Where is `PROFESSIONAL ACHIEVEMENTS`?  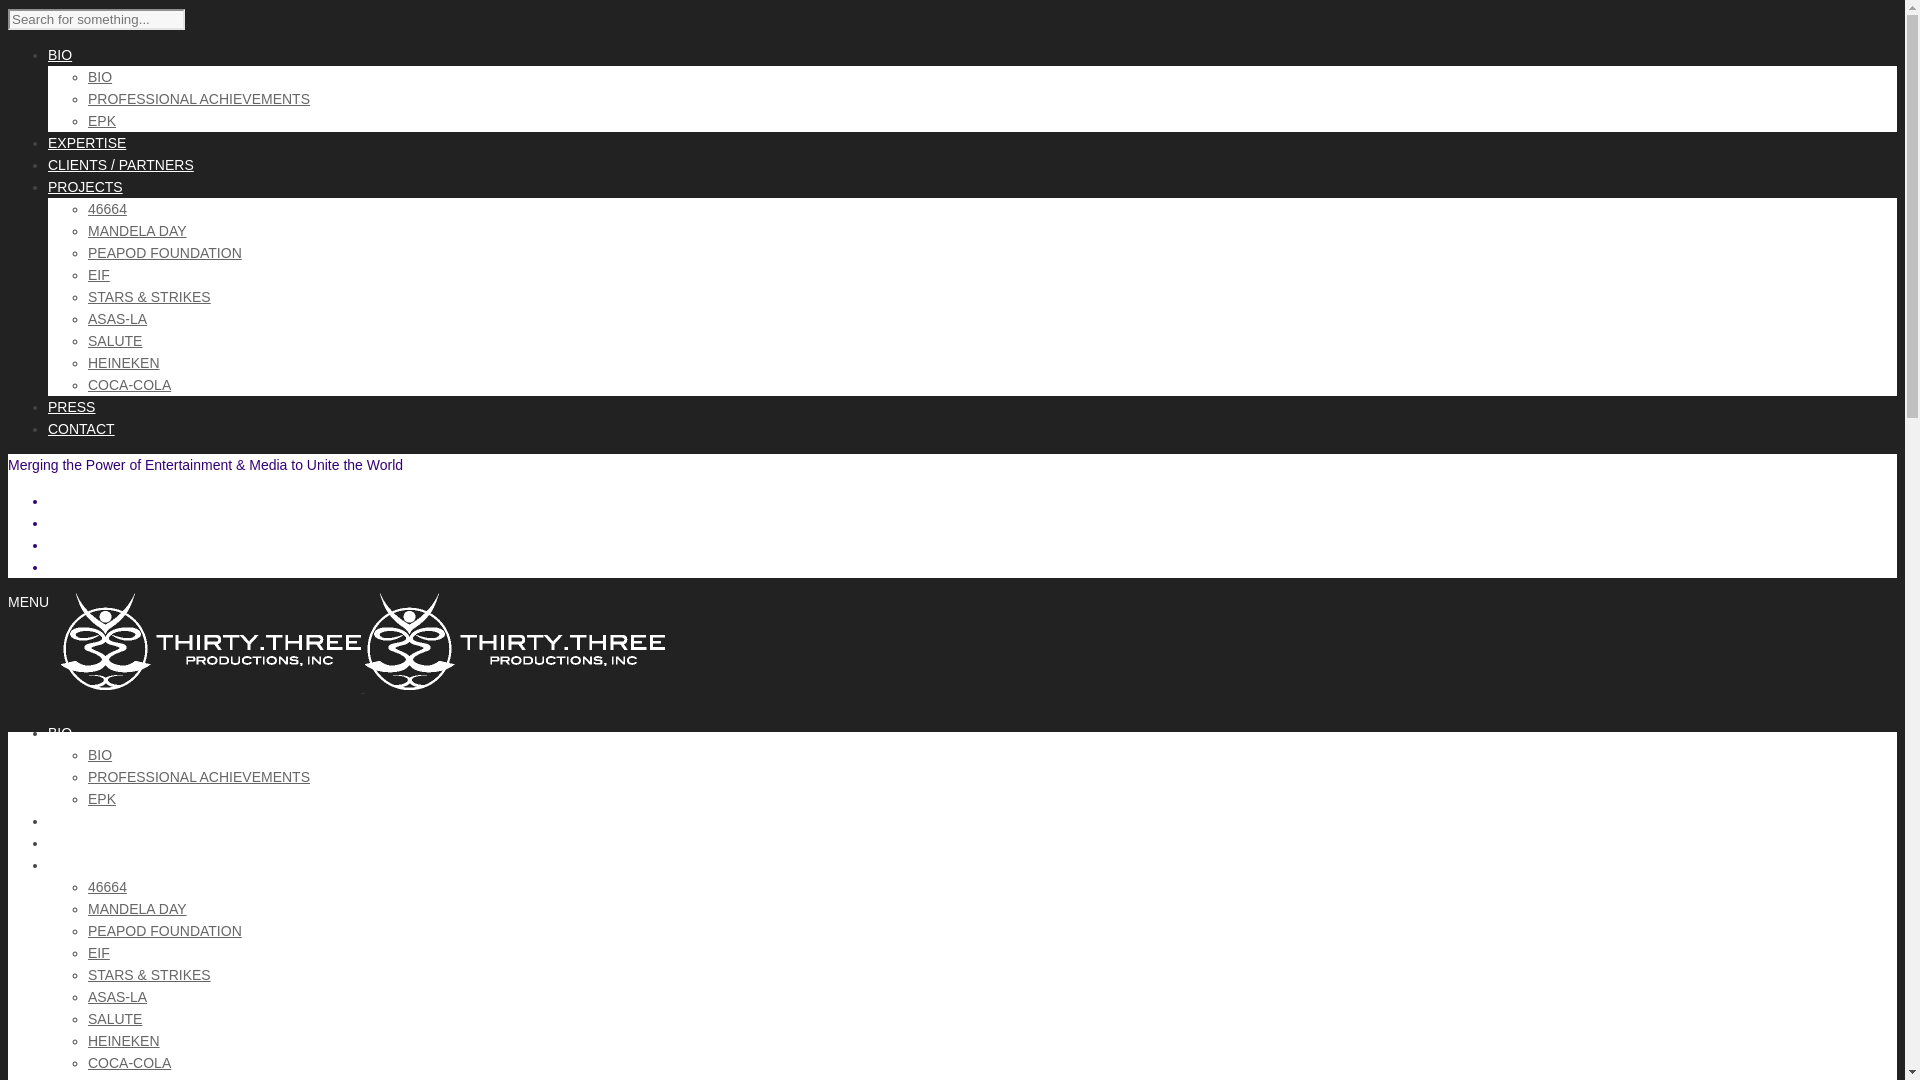
PROFESSIONAL ACHIEVEMENTS is located at coordinates (199, 777).